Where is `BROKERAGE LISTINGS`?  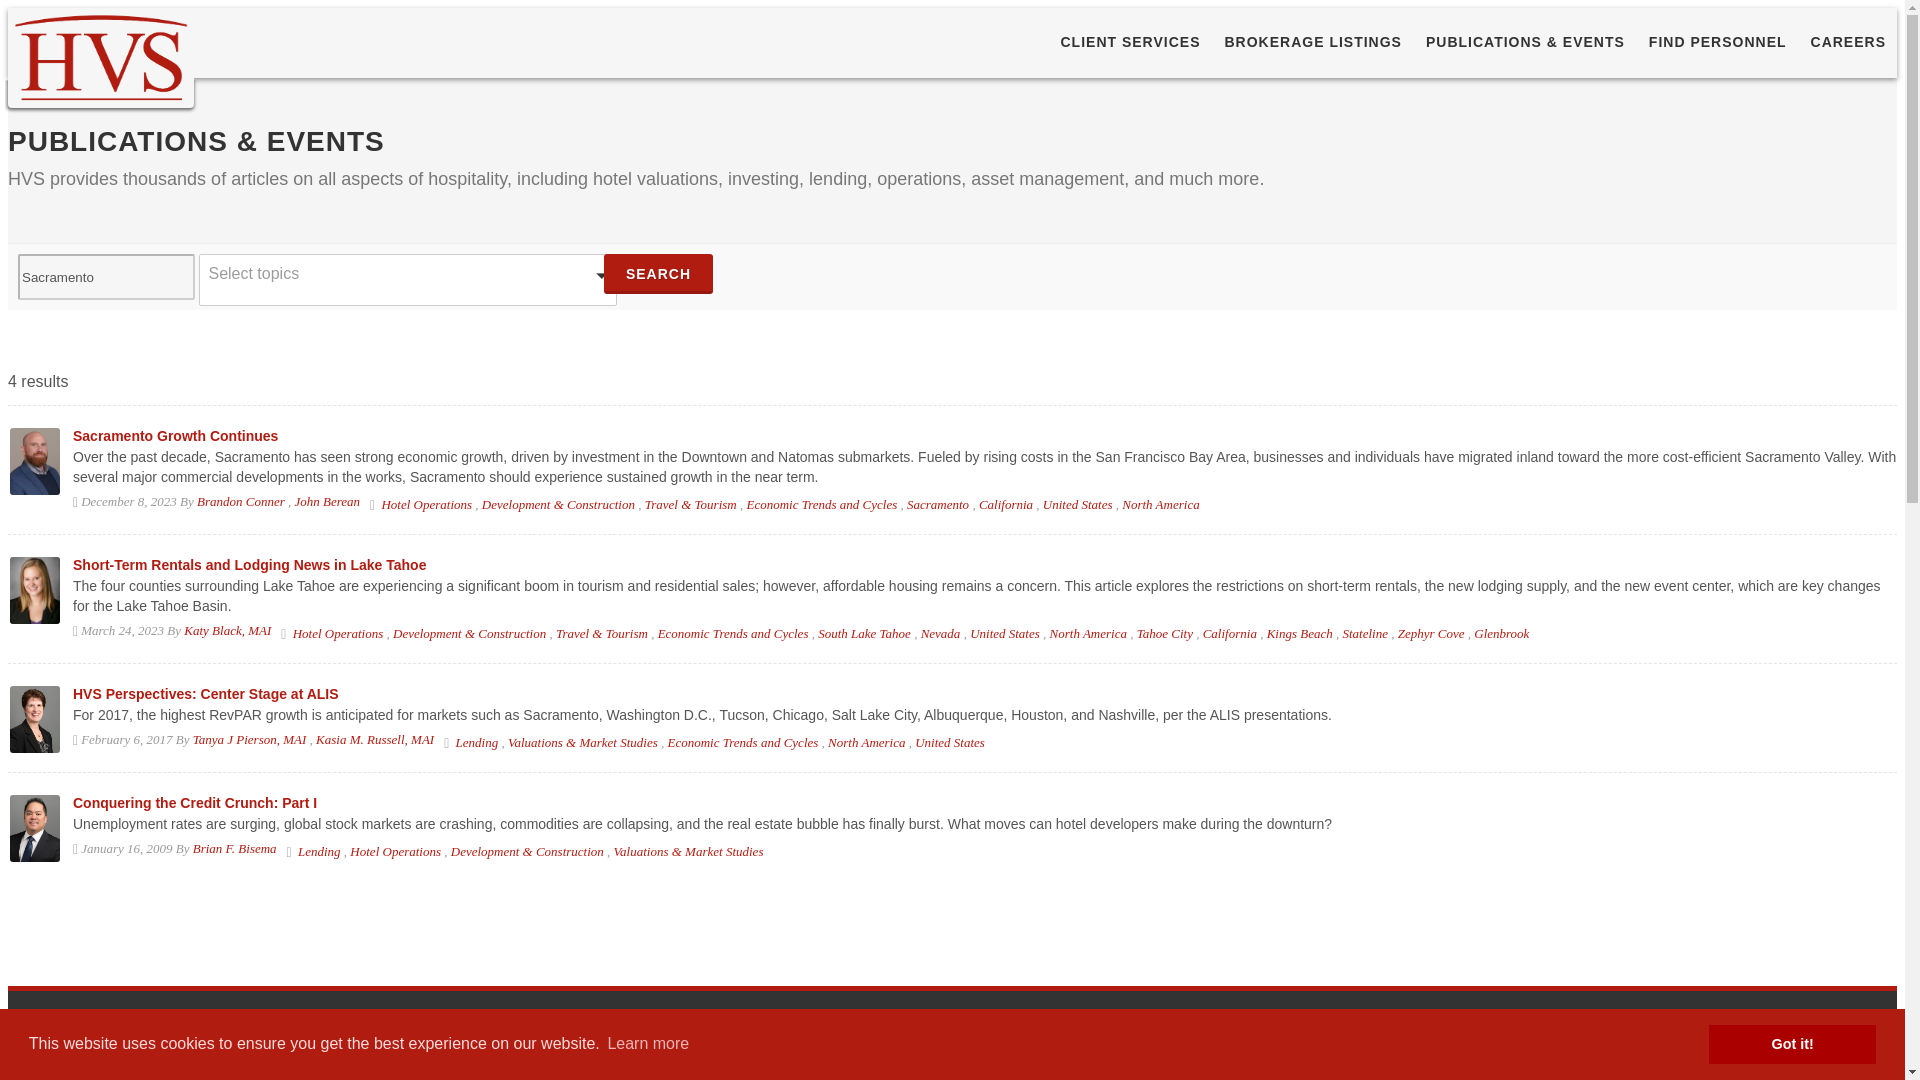 BROKERAGE LISTINGS is located at coordinates (1313, 42).